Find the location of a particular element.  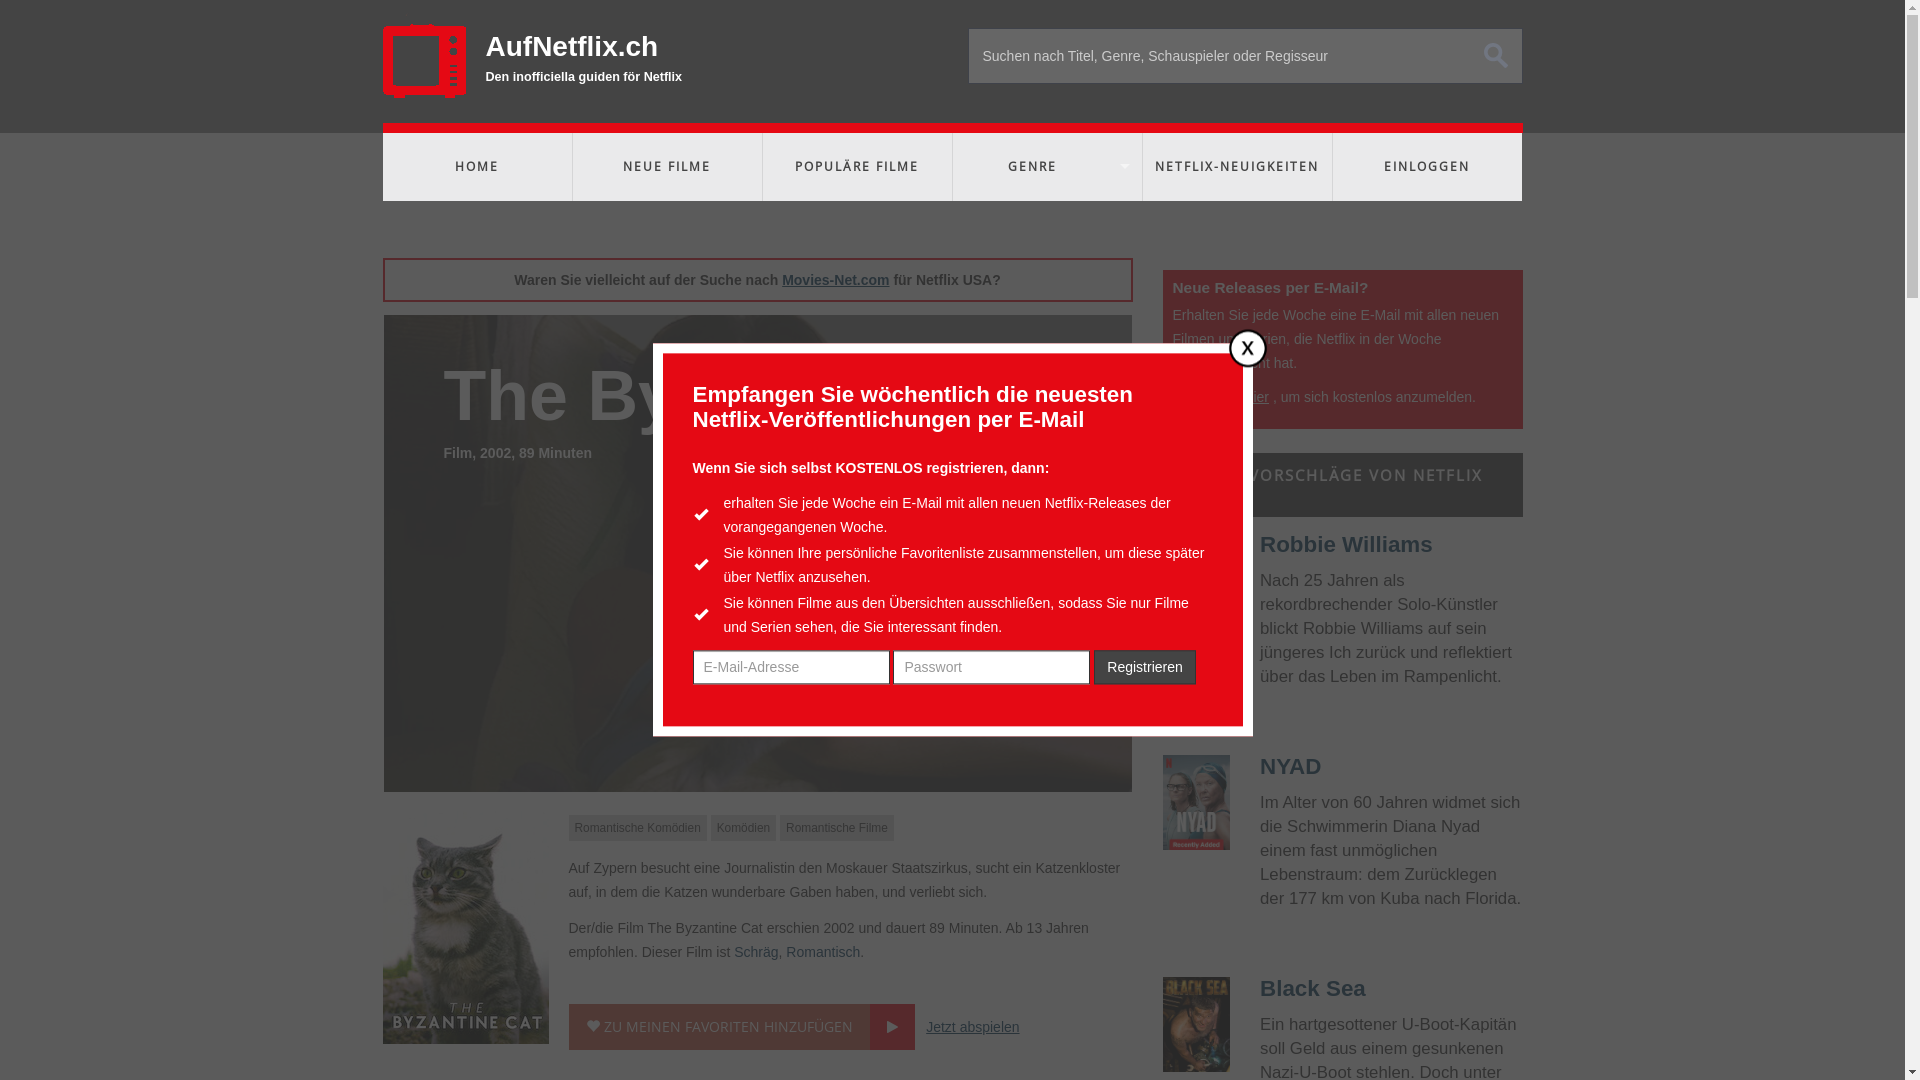

NEUE FILME is located at coordinates (666, 167).